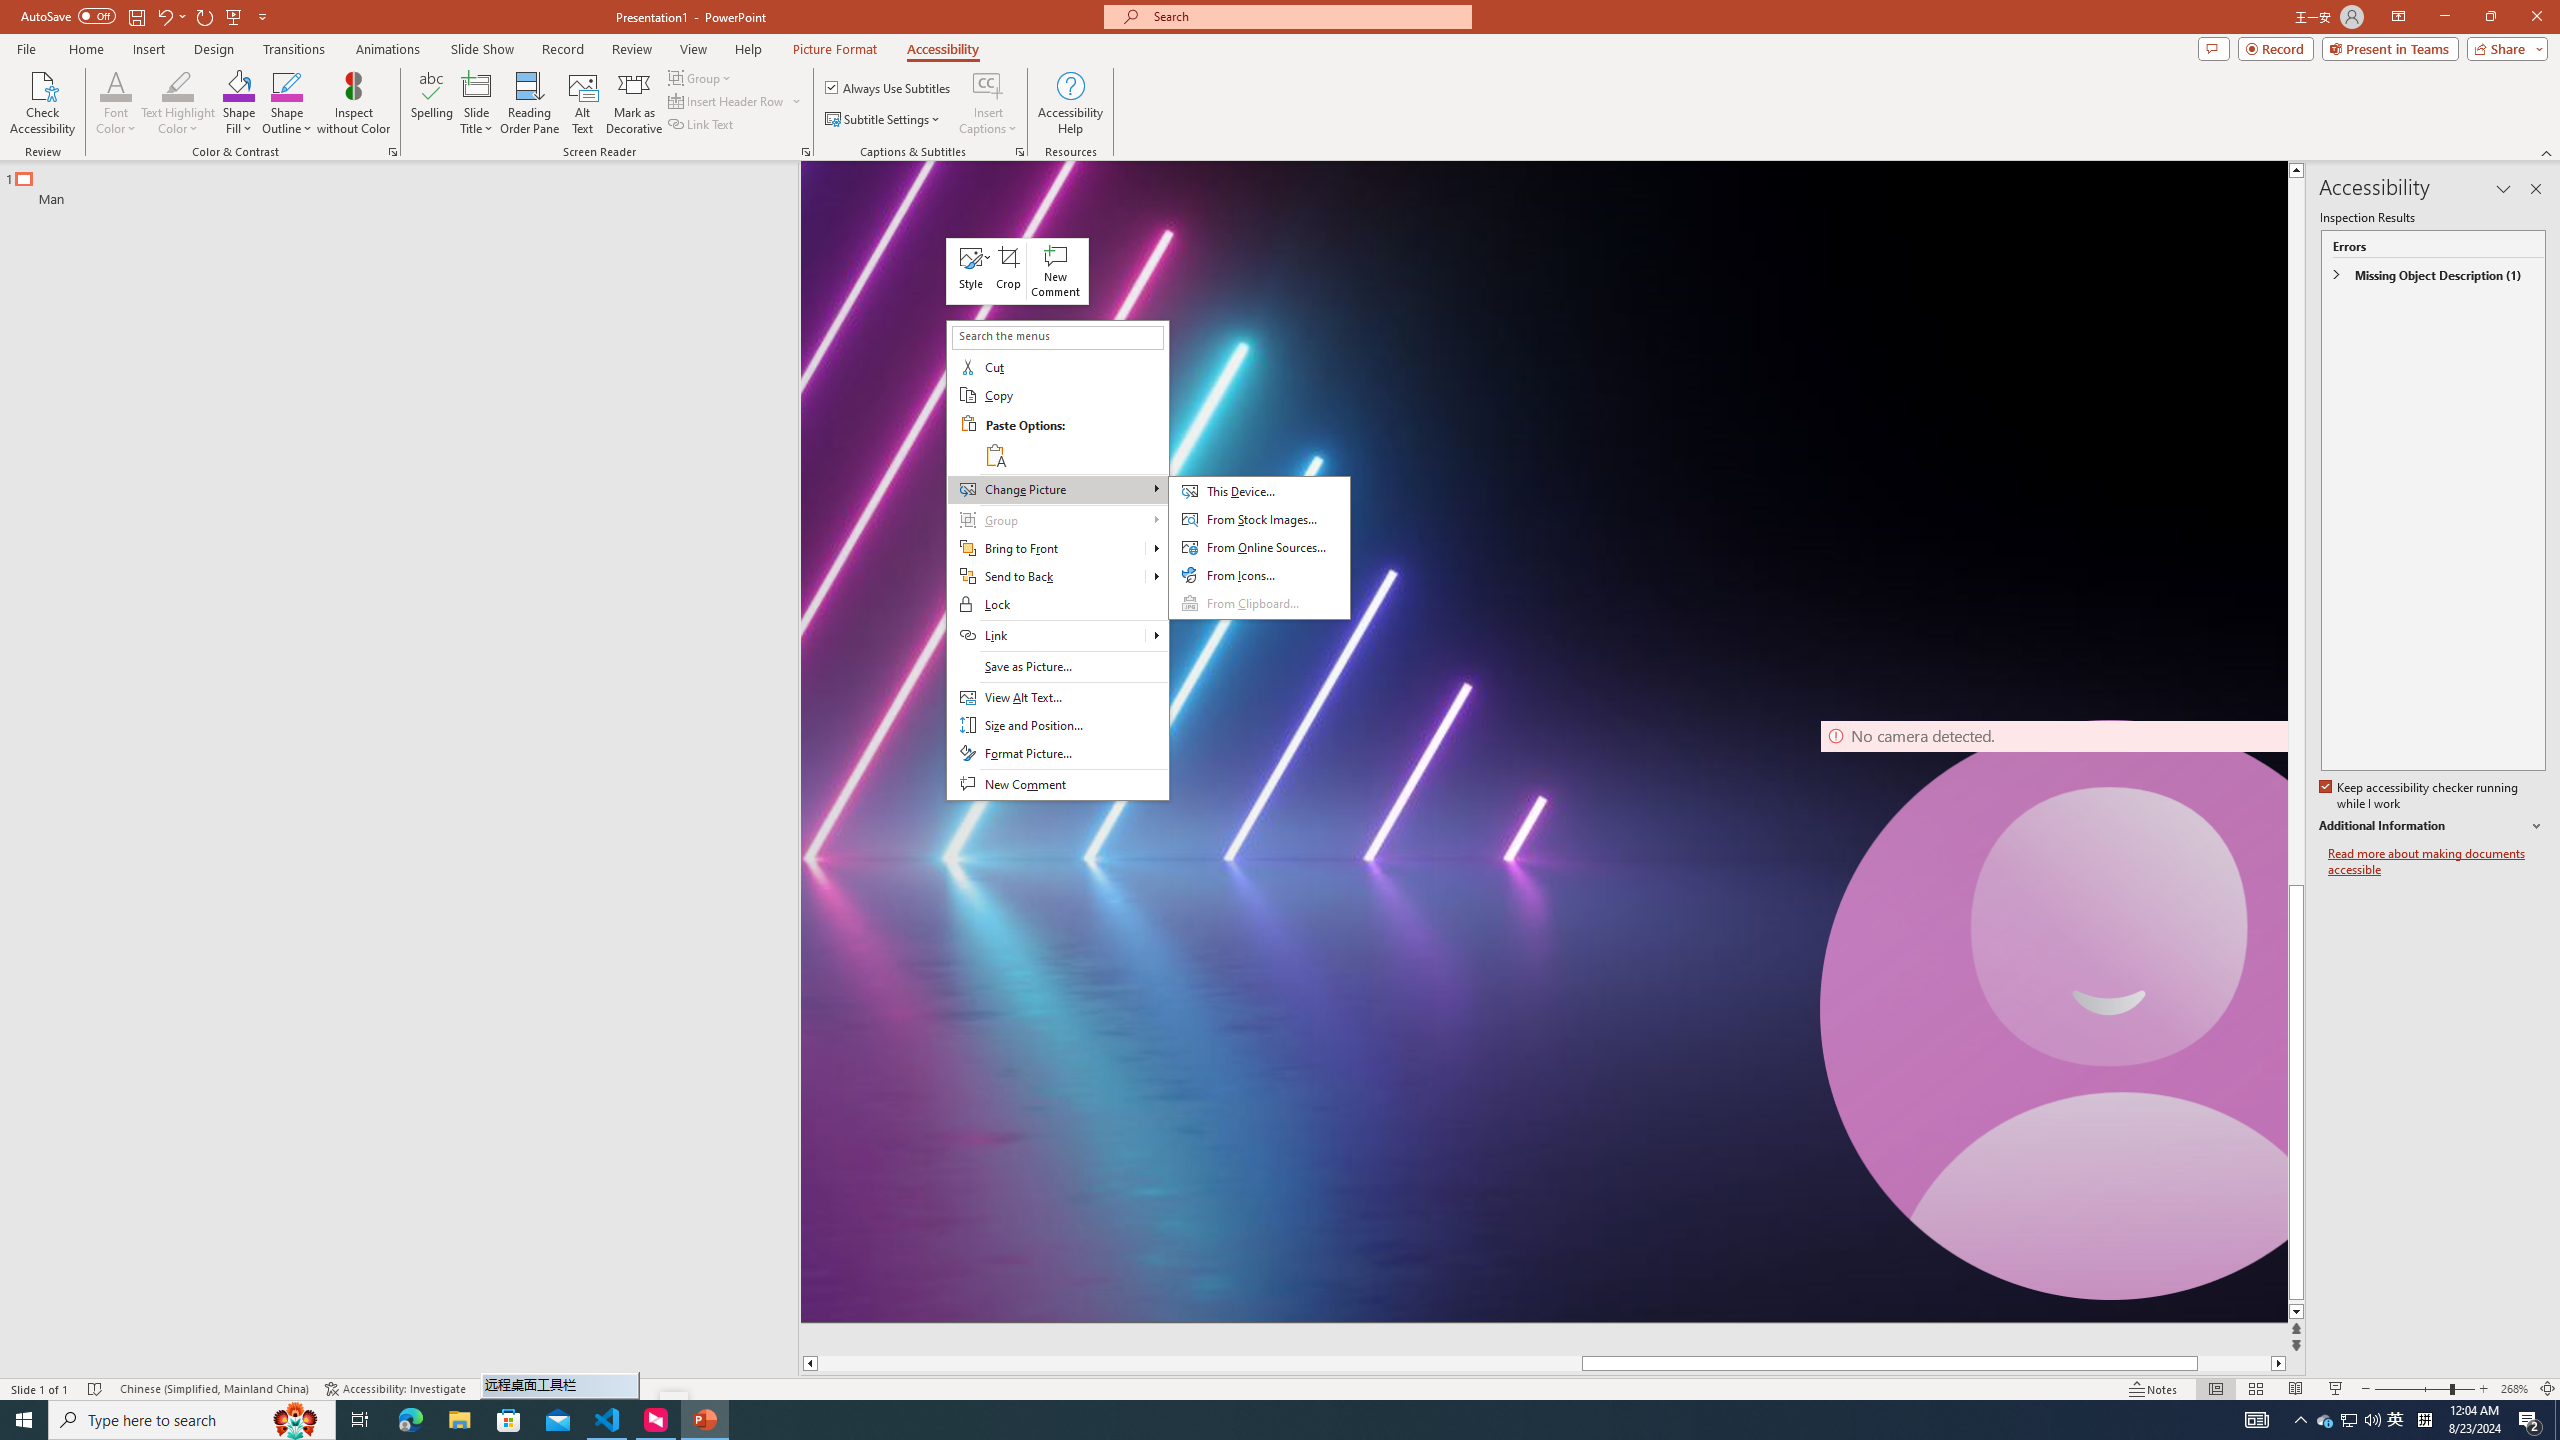  What do you see at coordinates (806, 152) in the screenshot?
I see `Screen Reader` at bounding box center [806, 152].